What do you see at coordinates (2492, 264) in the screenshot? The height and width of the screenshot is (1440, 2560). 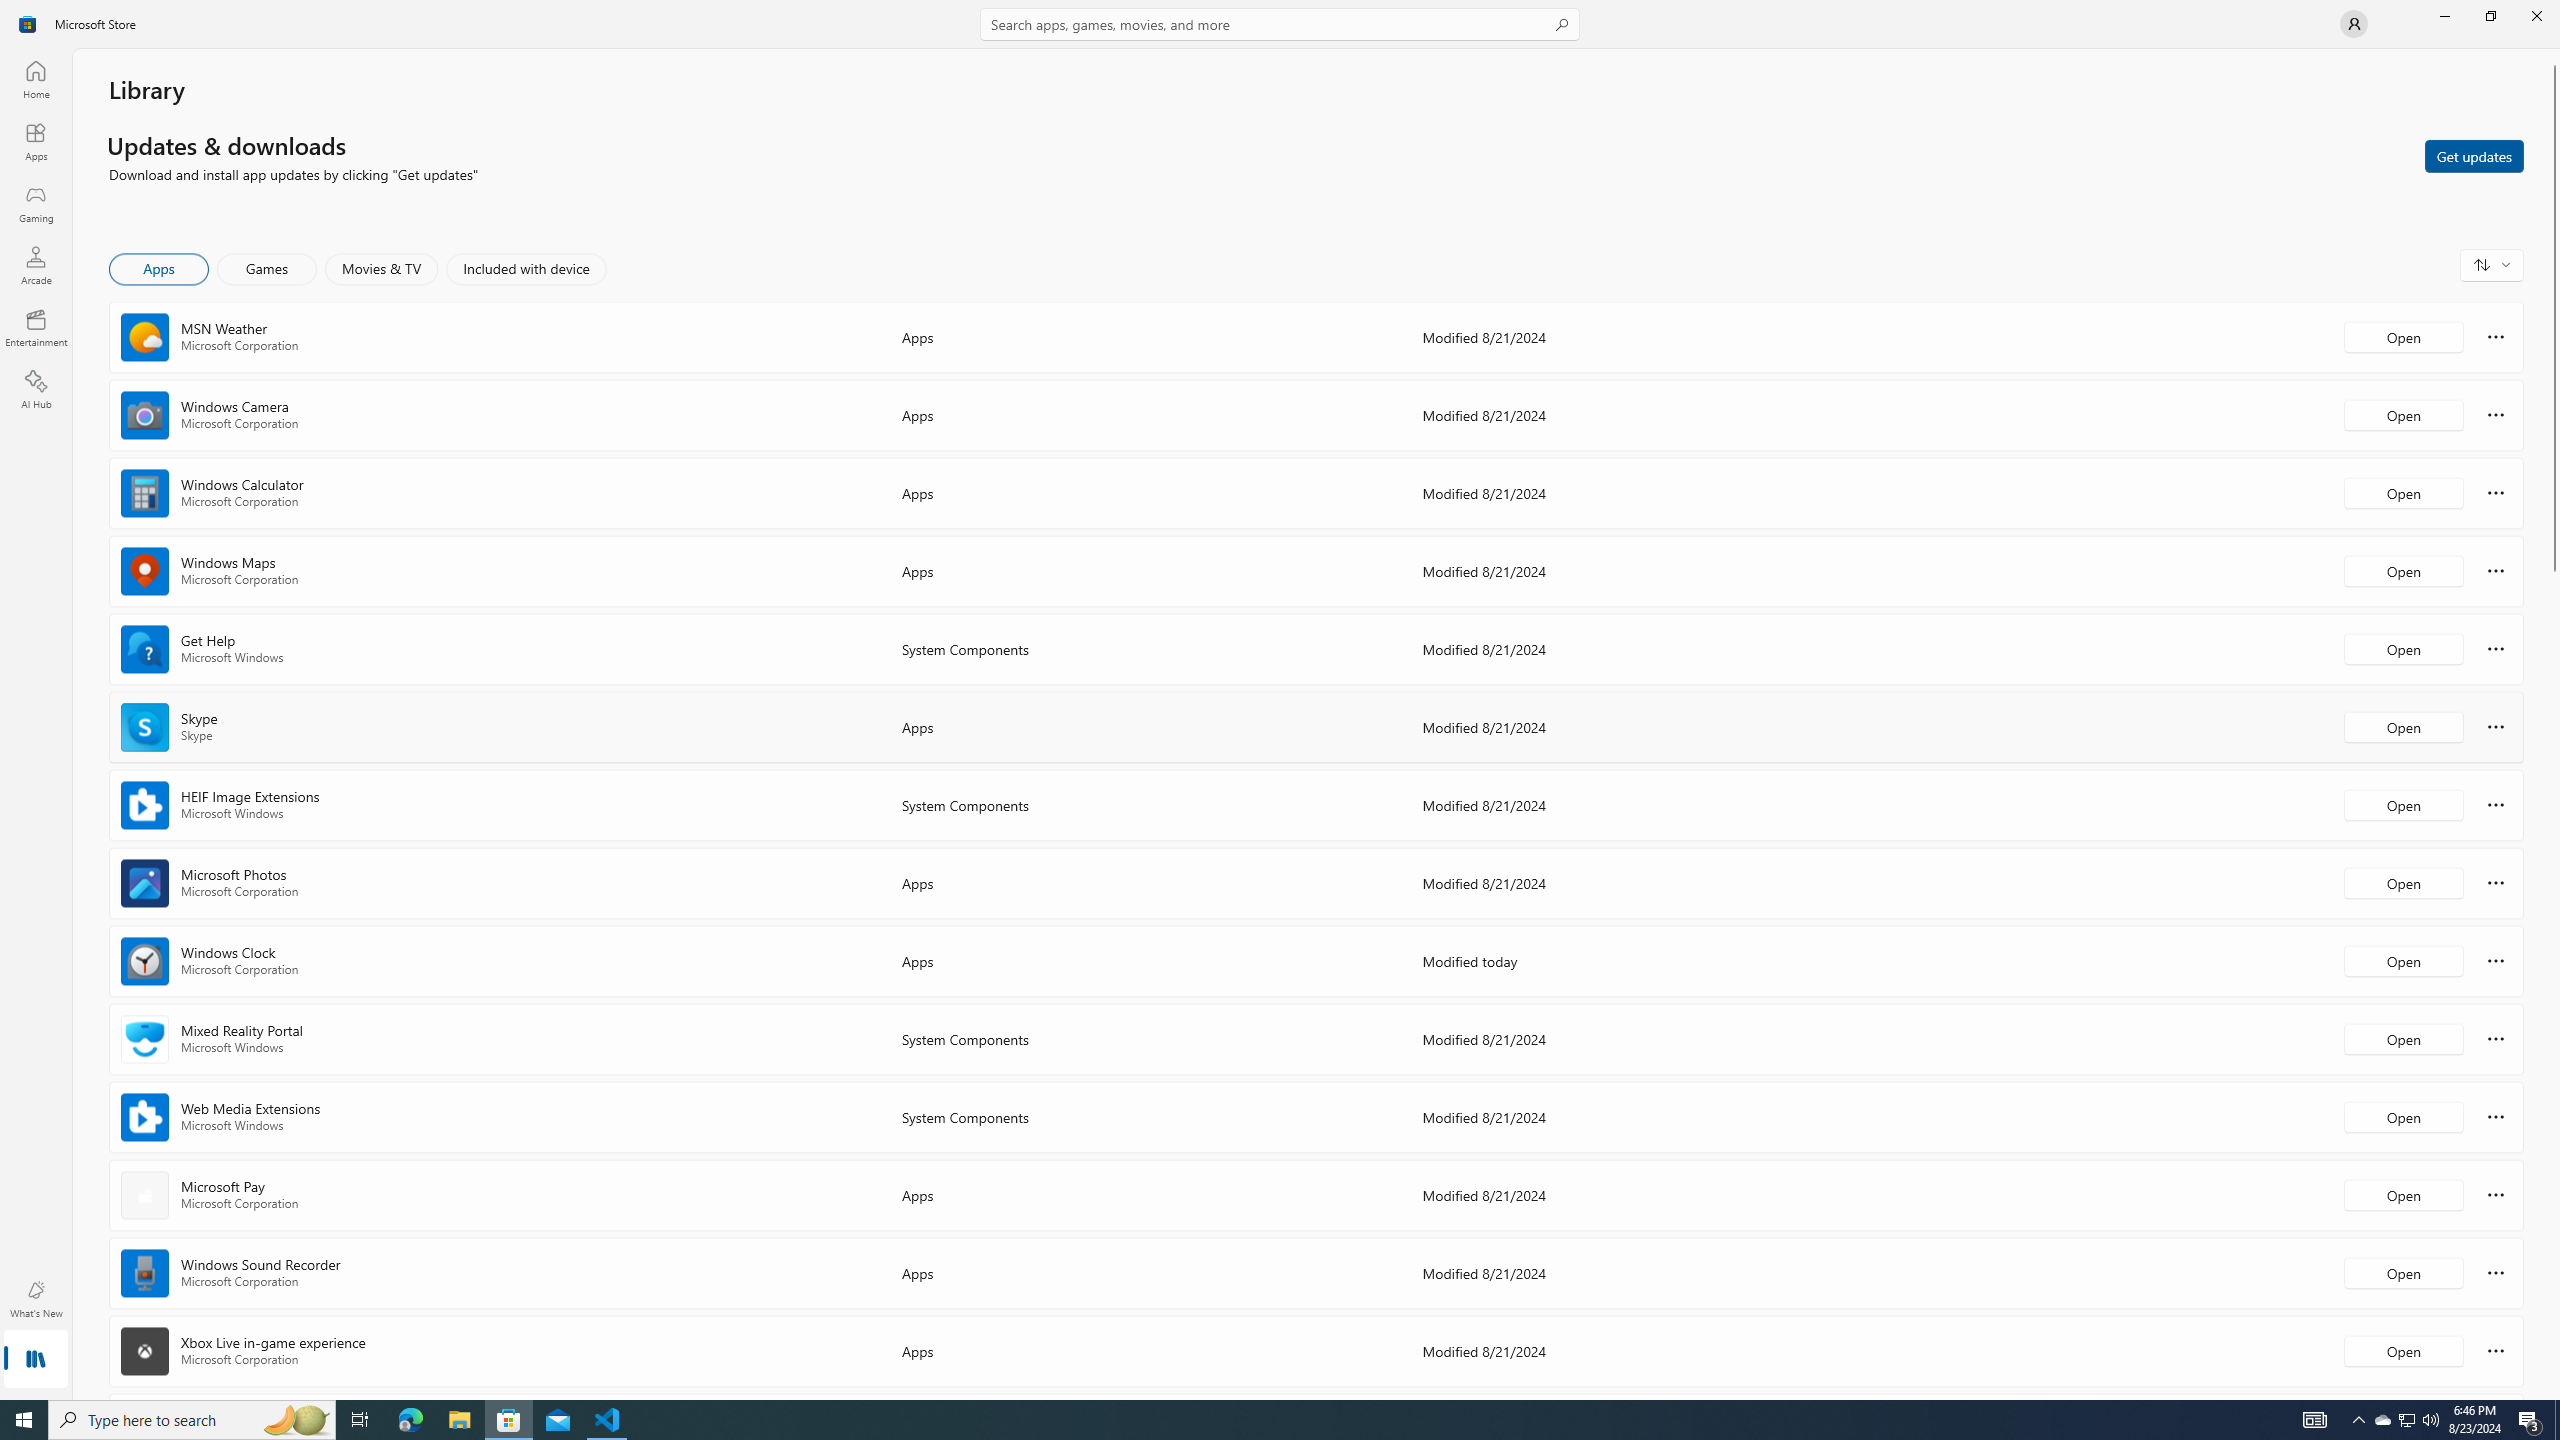 I see `Sort and filter` at bounding box center [2492, 264].